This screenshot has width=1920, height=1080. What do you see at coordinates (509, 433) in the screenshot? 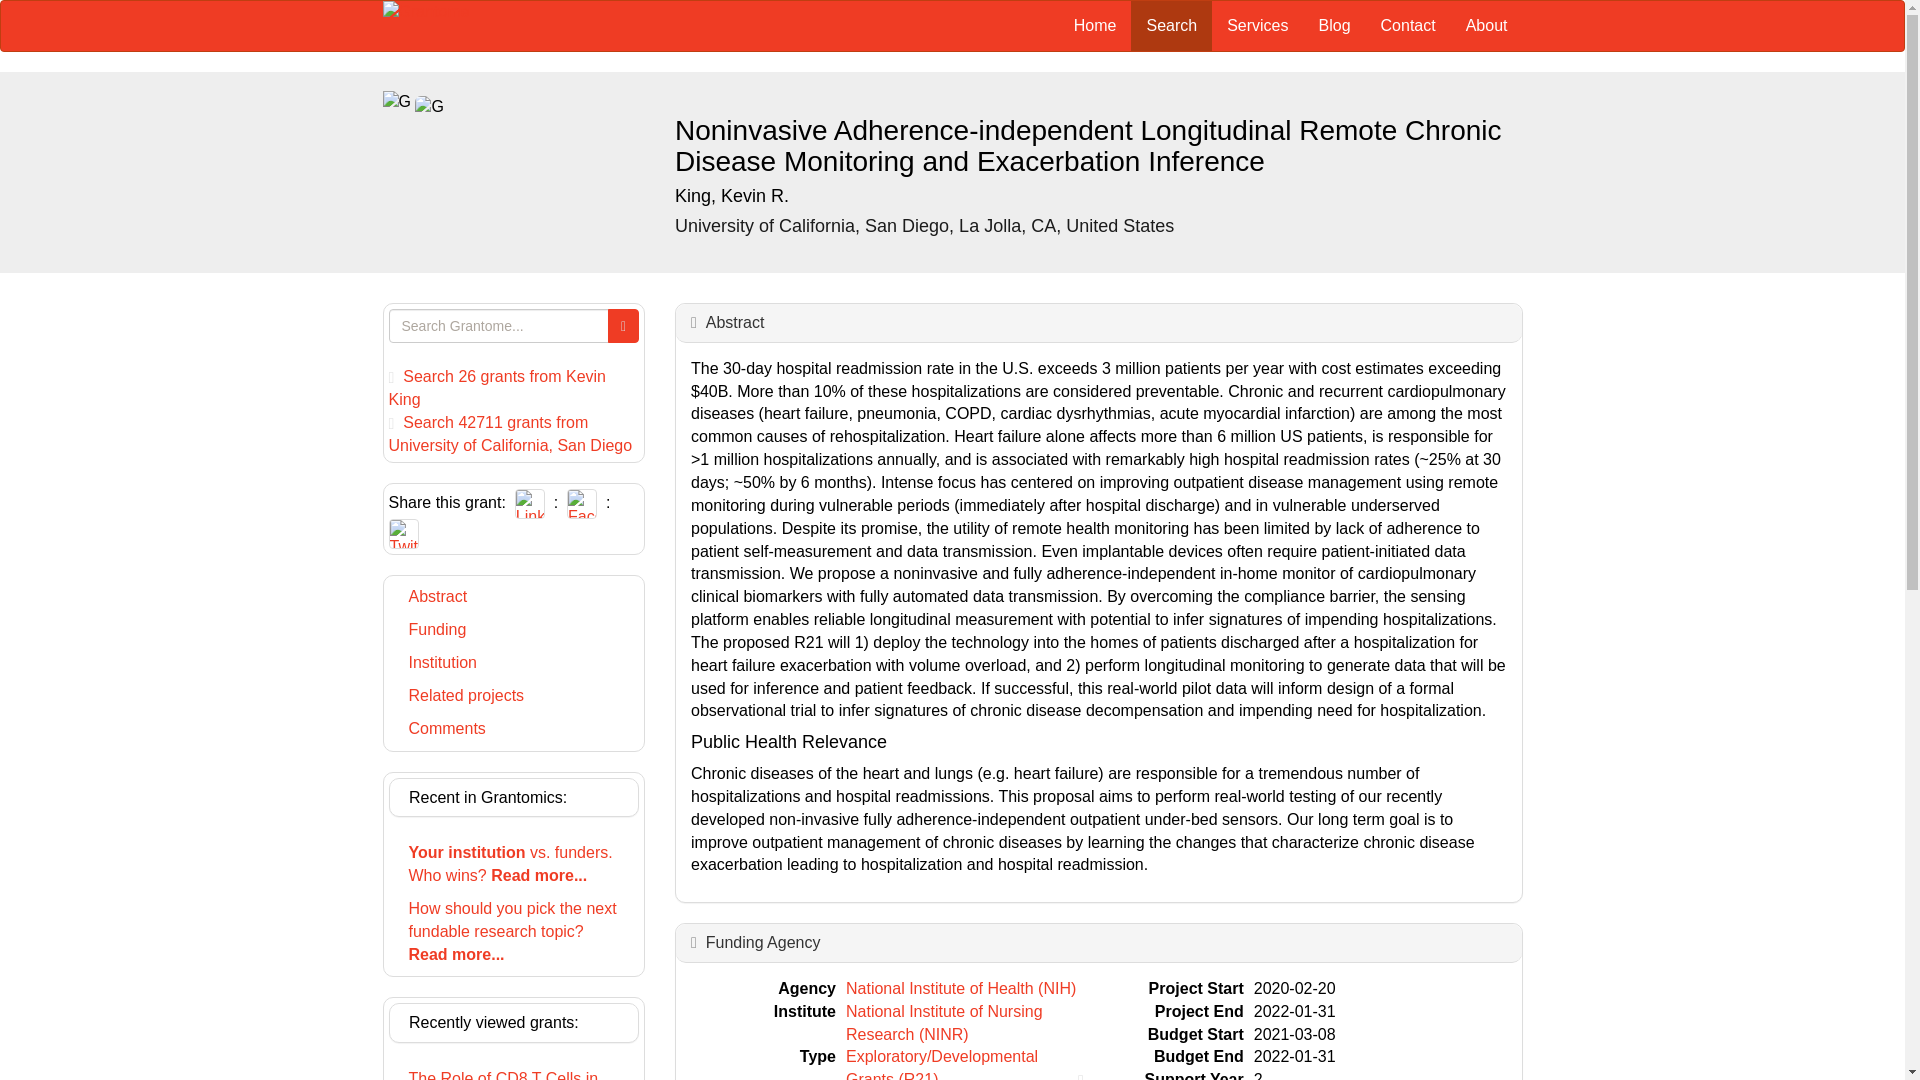
I see `Search University of California, San Diego in Grantome...` at bounding box center [509, 433].